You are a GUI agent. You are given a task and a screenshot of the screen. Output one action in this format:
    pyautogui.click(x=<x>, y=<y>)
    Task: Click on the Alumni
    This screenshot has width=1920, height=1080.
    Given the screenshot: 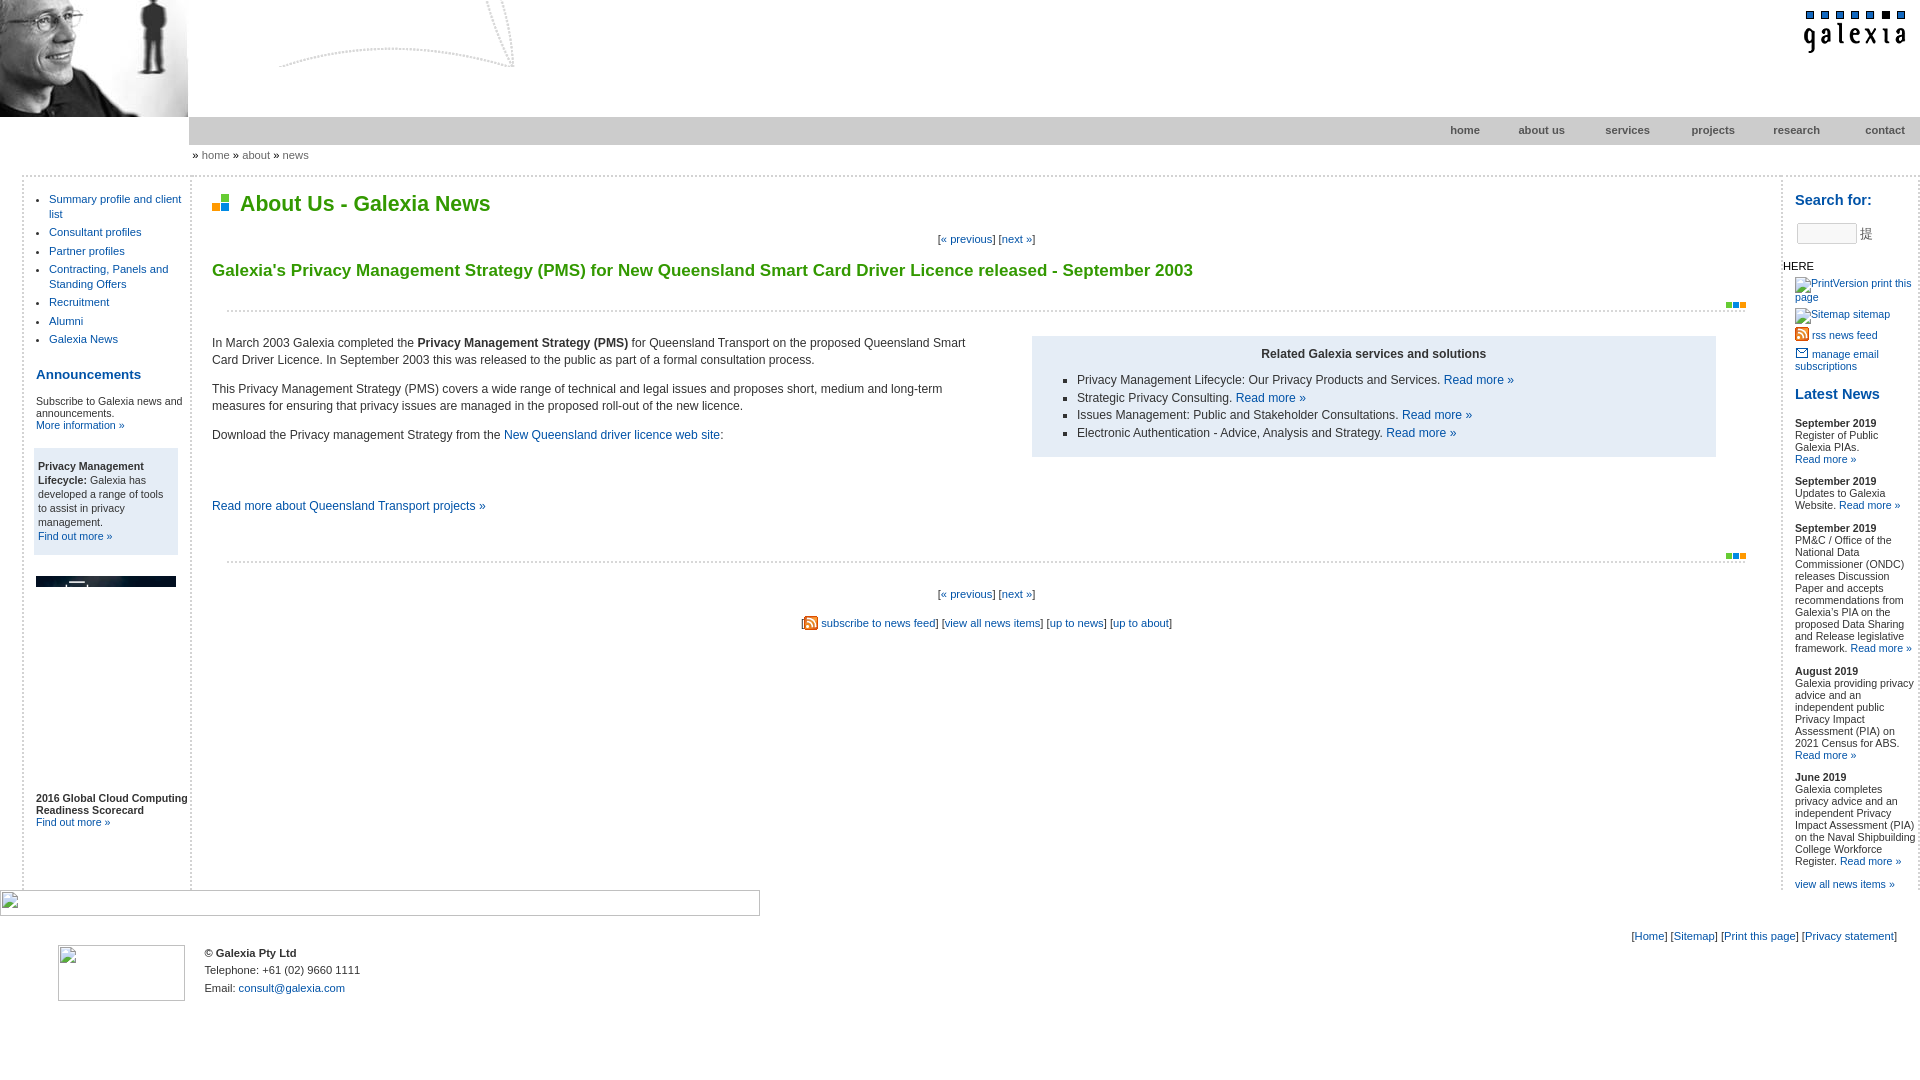 What is the action you would take?
    pyautogui.click(x=66, y=321)
    